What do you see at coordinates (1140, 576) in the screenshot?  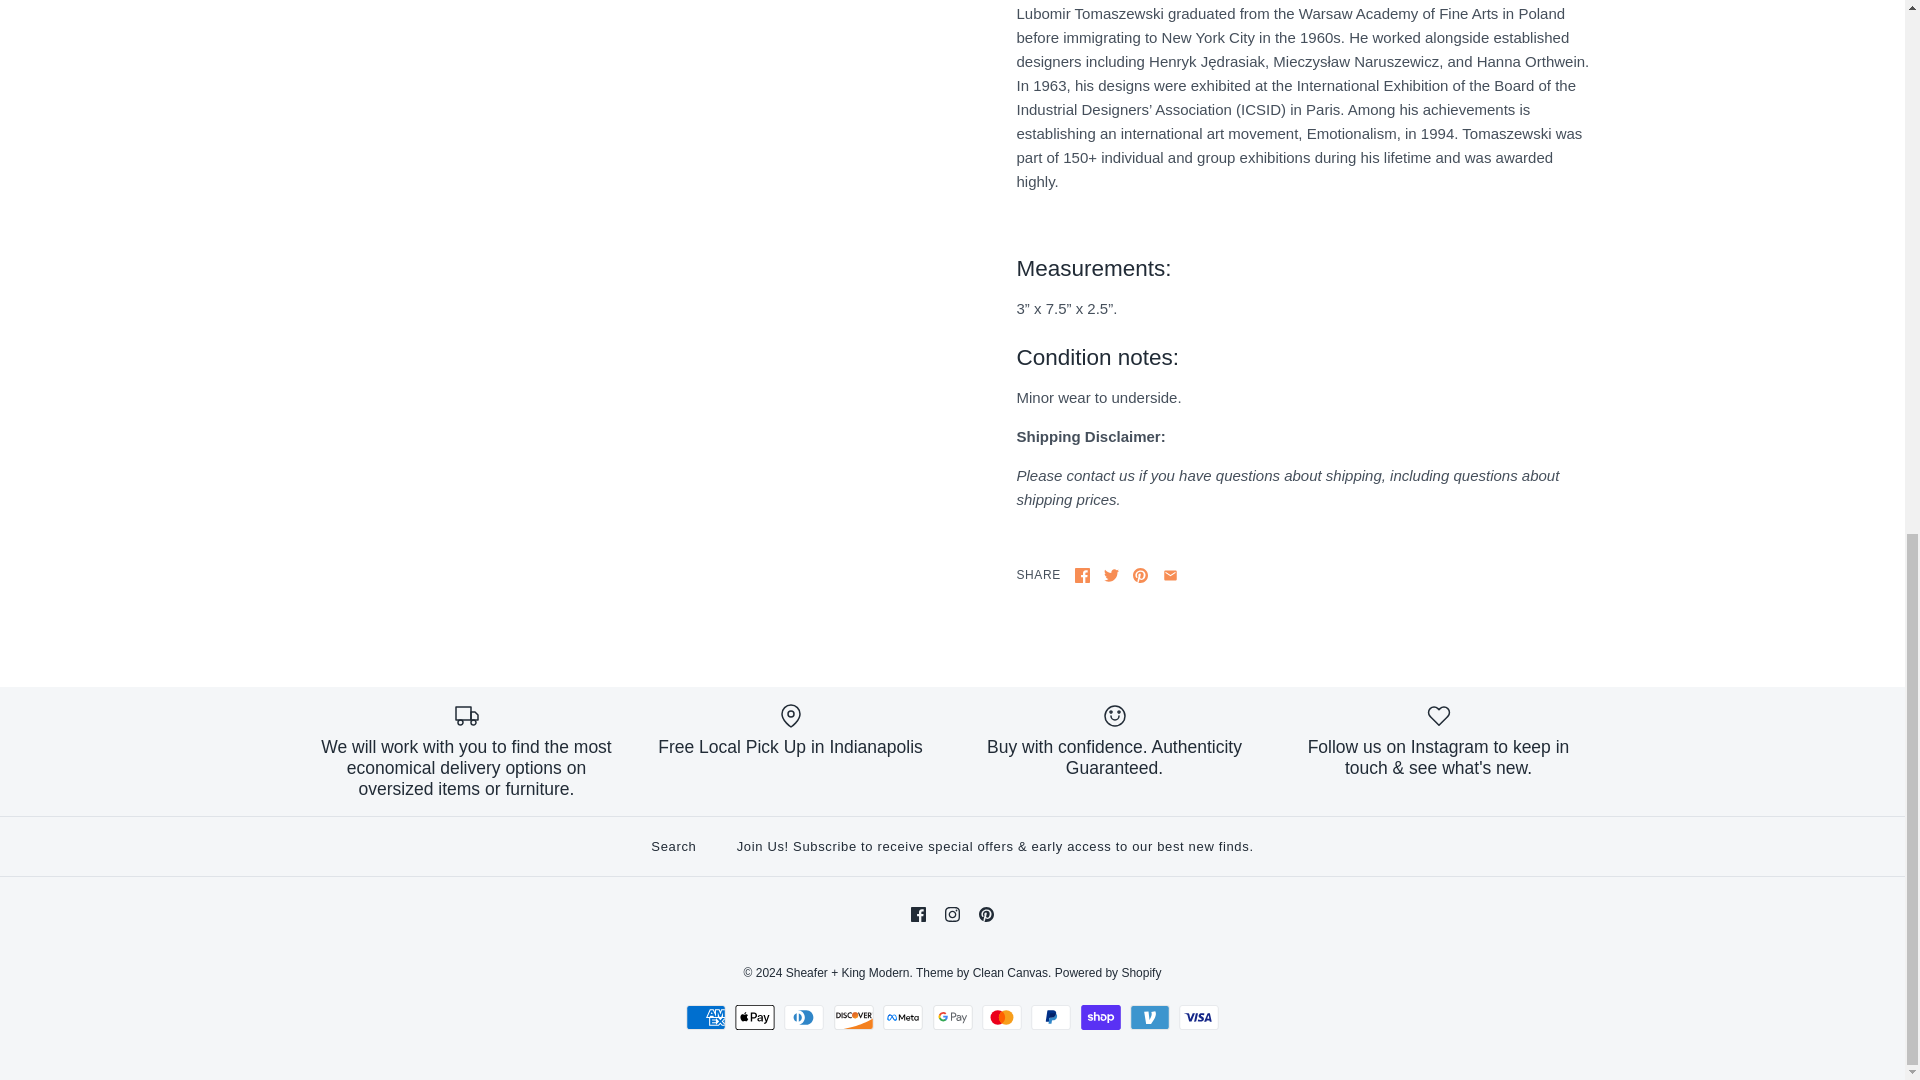 I see `Pin the main image` at bounding box center [1140, 576].